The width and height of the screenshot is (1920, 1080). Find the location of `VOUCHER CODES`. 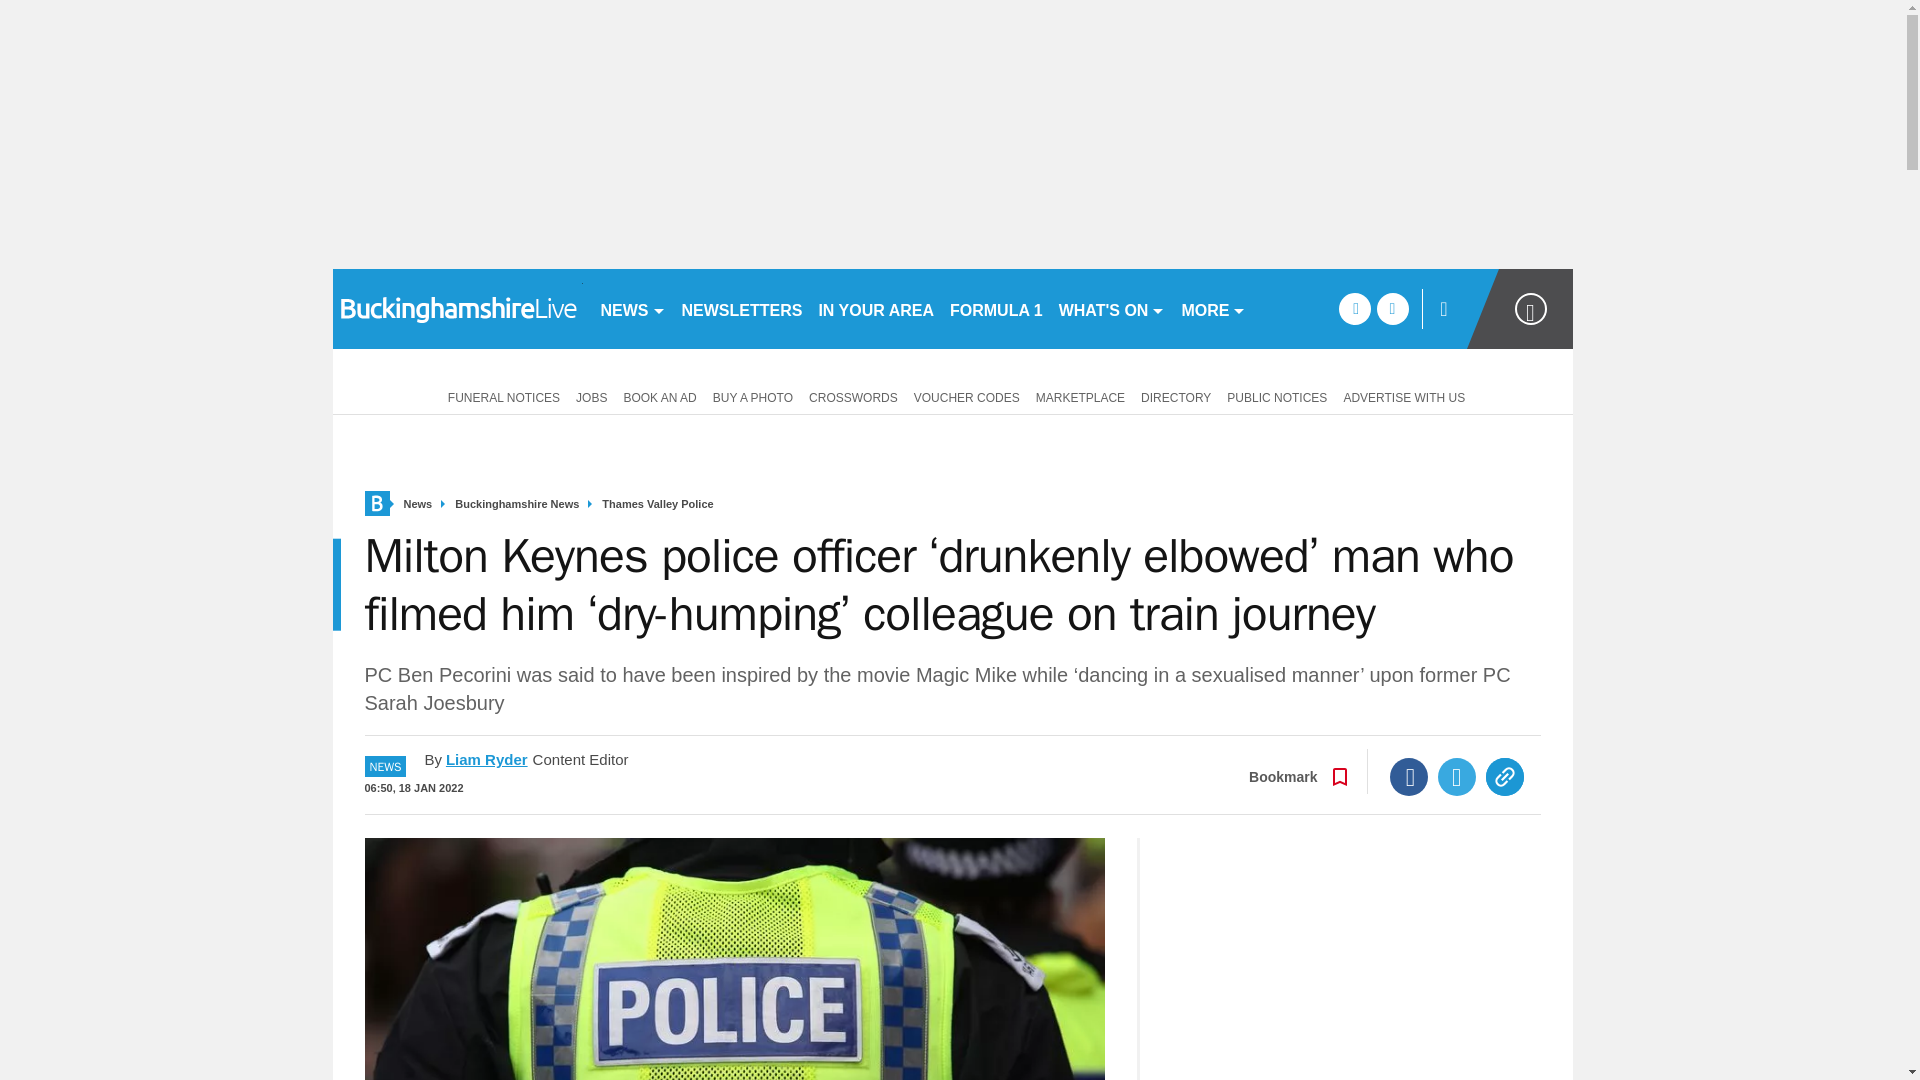

VOUCHER CODES is located at coordinates (966, 396).